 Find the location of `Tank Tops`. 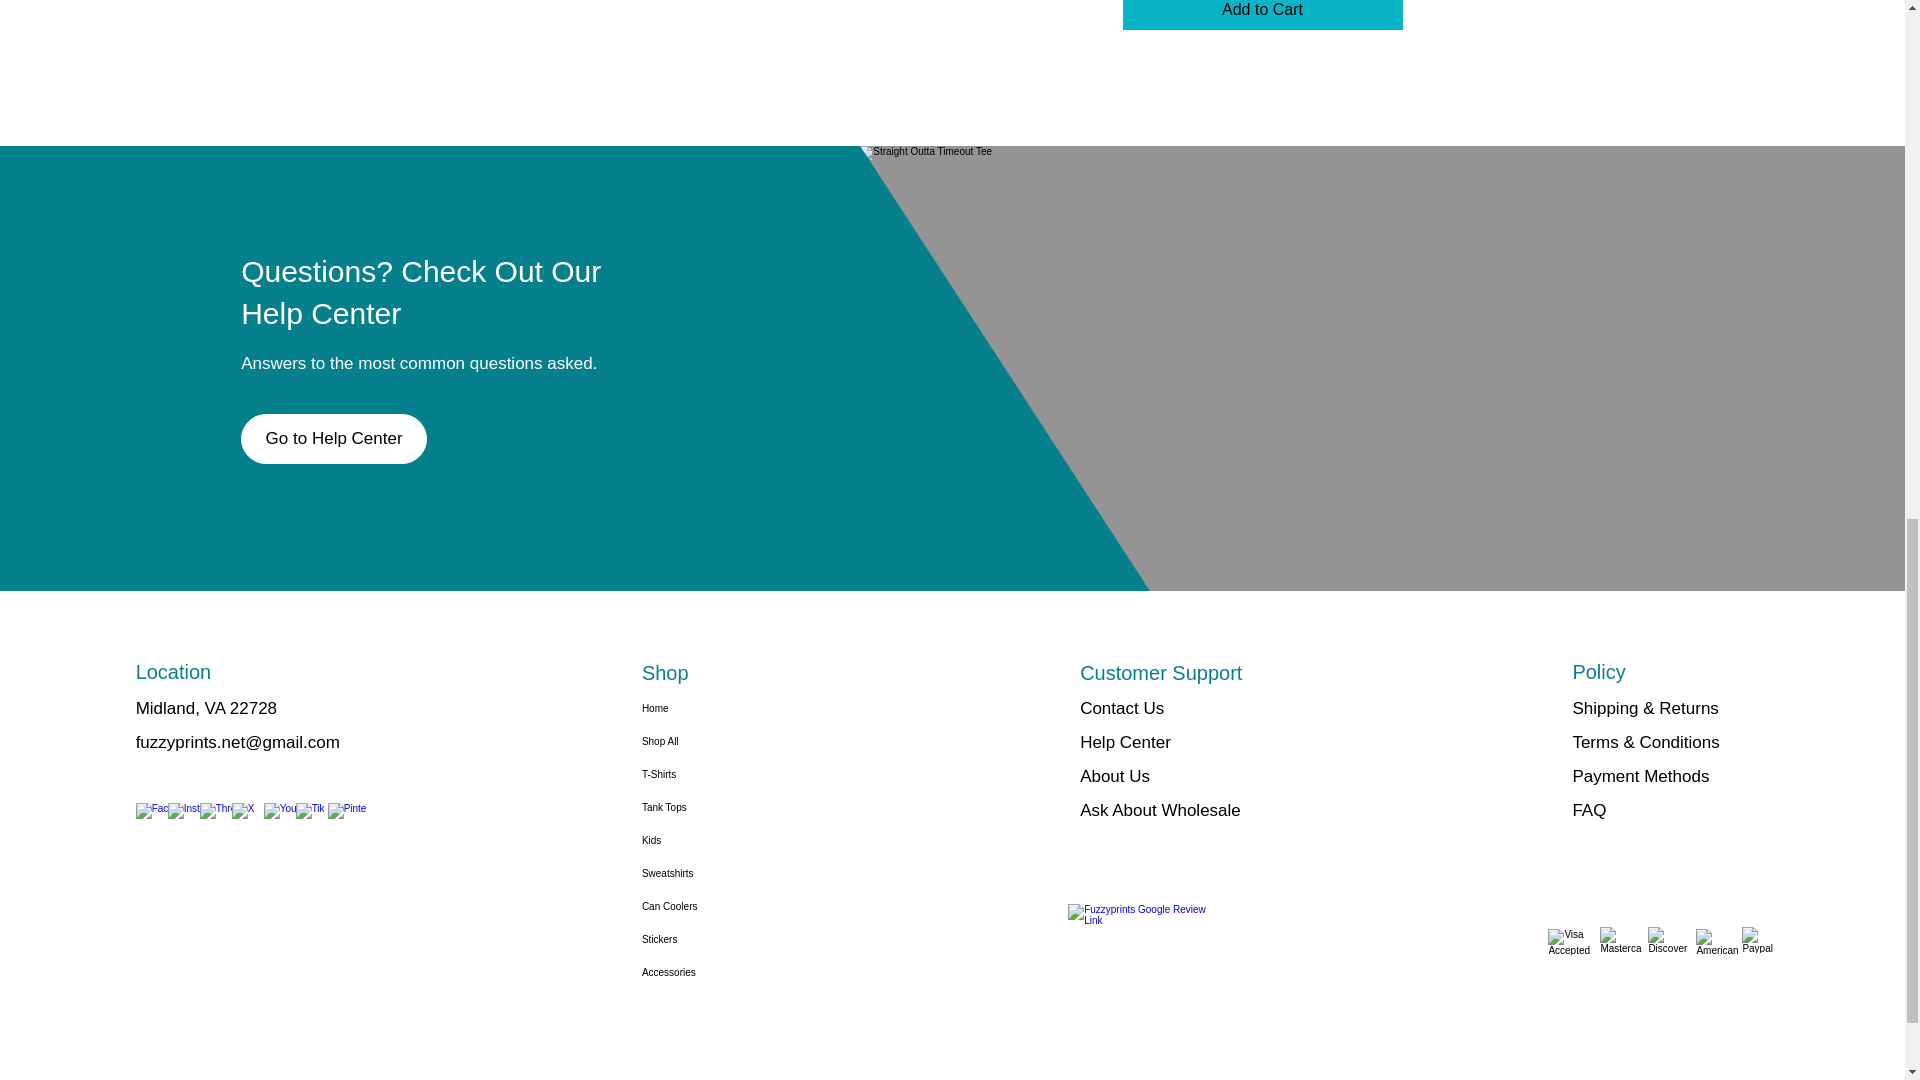

Tank Tops is located at coordinates (702, 807).